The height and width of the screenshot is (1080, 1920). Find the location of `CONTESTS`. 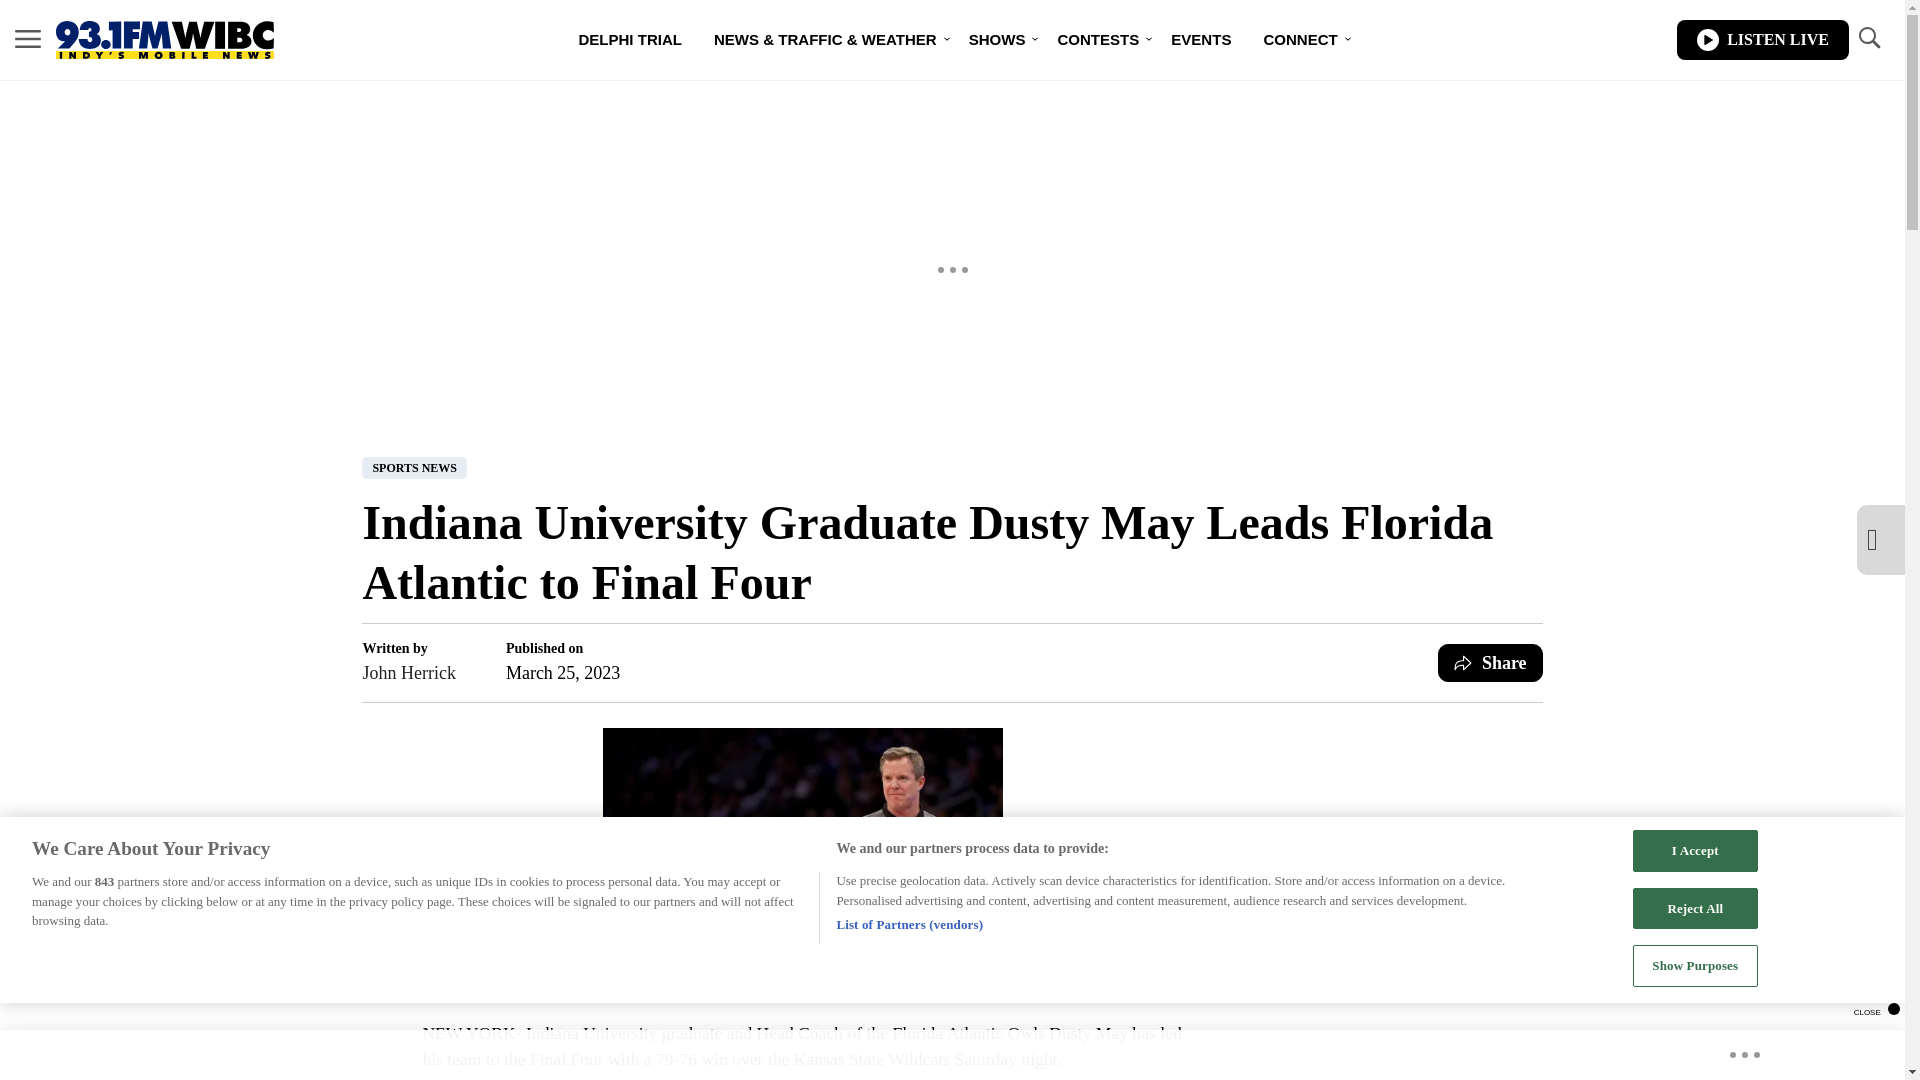

CONTESTS is located at coordinates (1098, 40).